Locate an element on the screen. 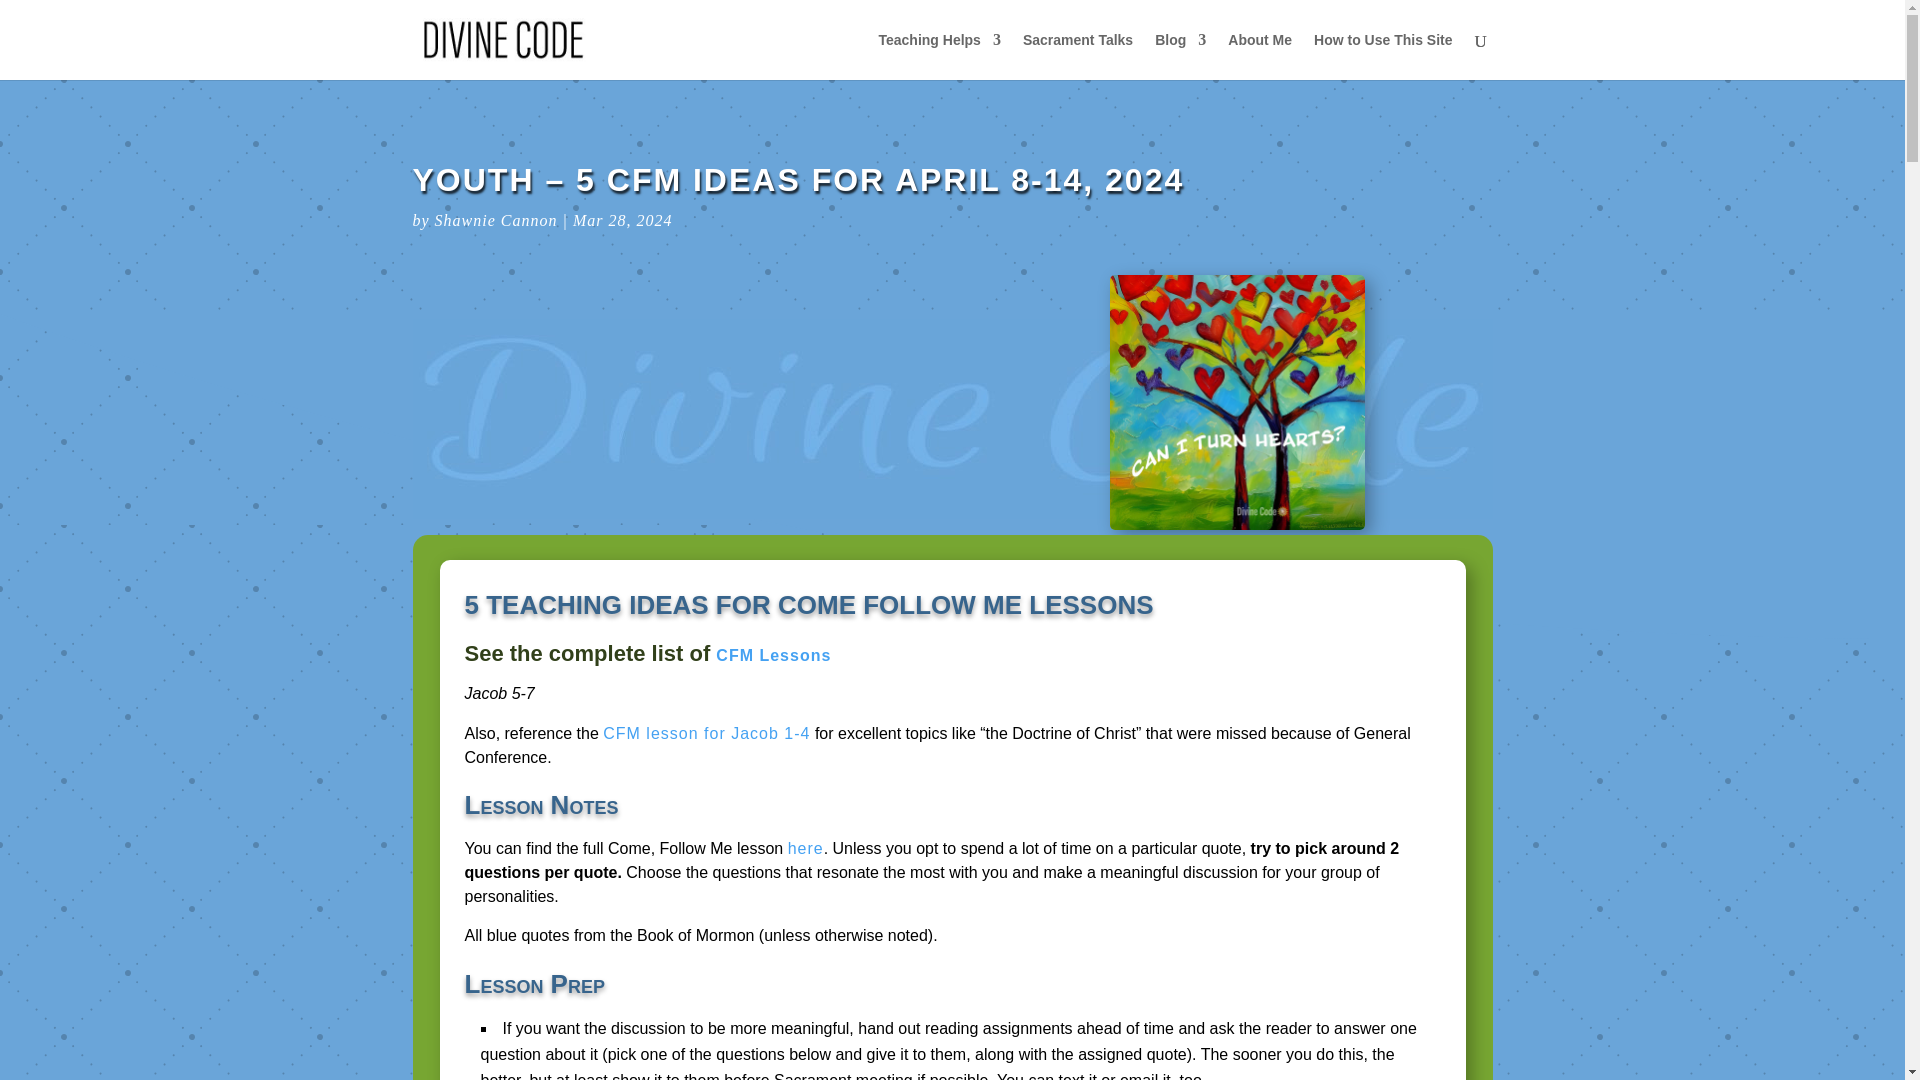 The image size is (1920, 1080). About Me is located at coordinates (1260, 56).